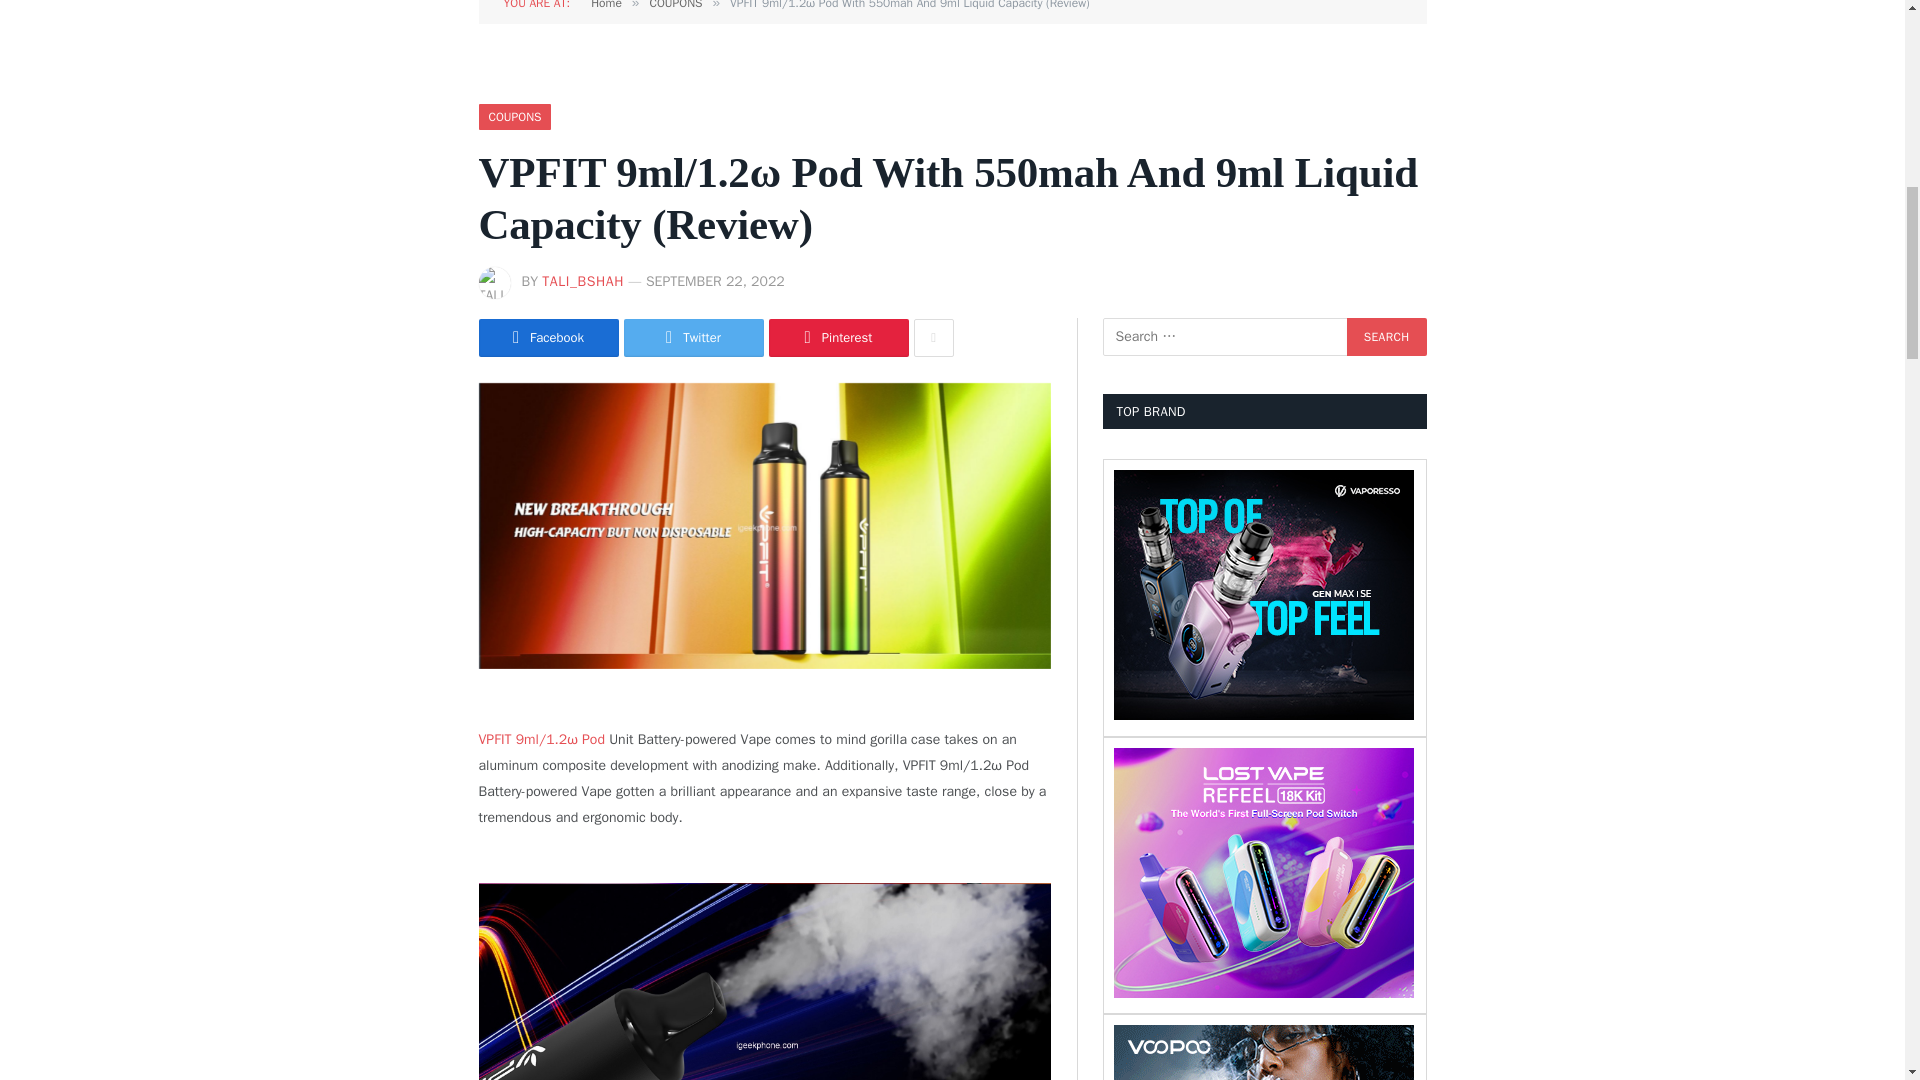 Image resolution: width=1920 pixels, height=1080 pixels. Describe the element at coordinates (838, 338) in the screenshot. I see `Share on Pinterest` at that location.